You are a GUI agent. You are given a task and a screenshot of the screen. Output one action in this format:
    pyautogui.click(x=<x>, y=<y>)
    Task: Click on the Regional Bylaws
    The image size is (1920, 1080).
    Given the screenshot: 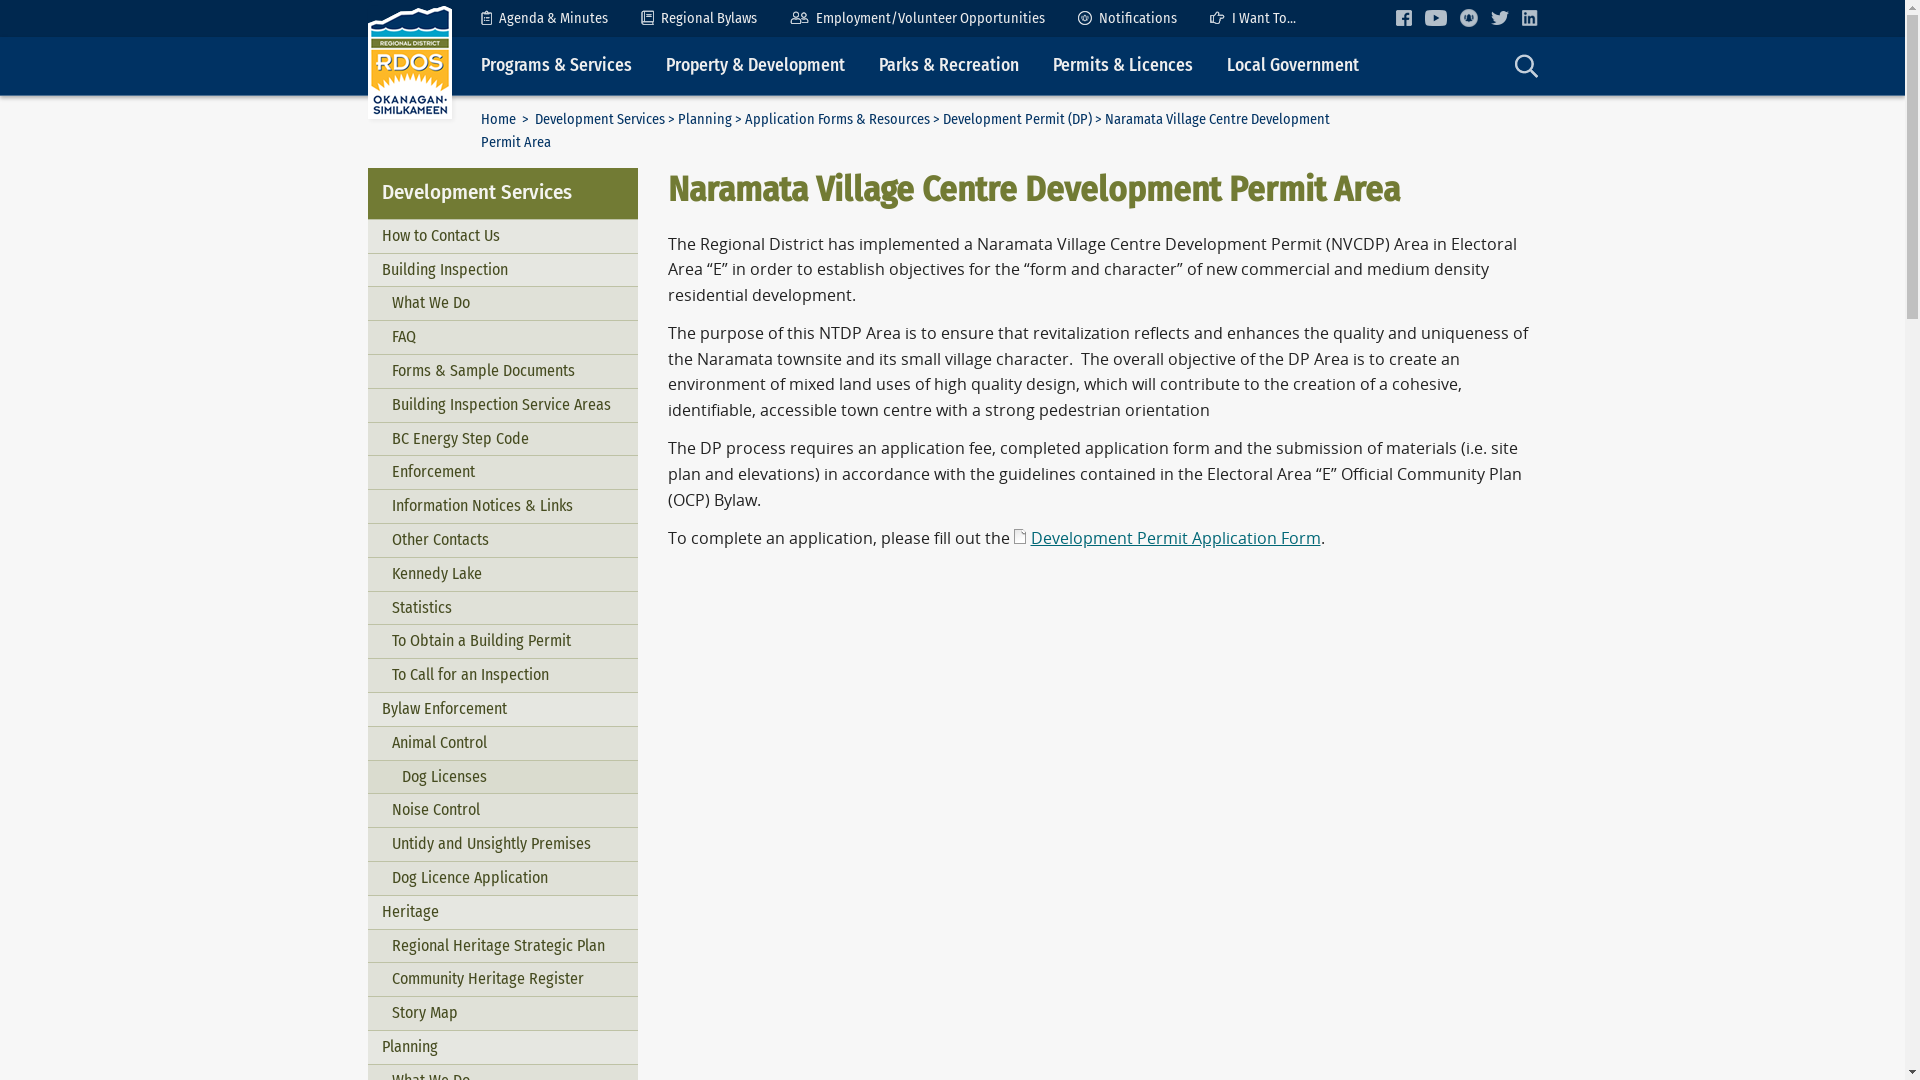 What is the action you would take?
    pyautogui.click(x=699, y=18)
    